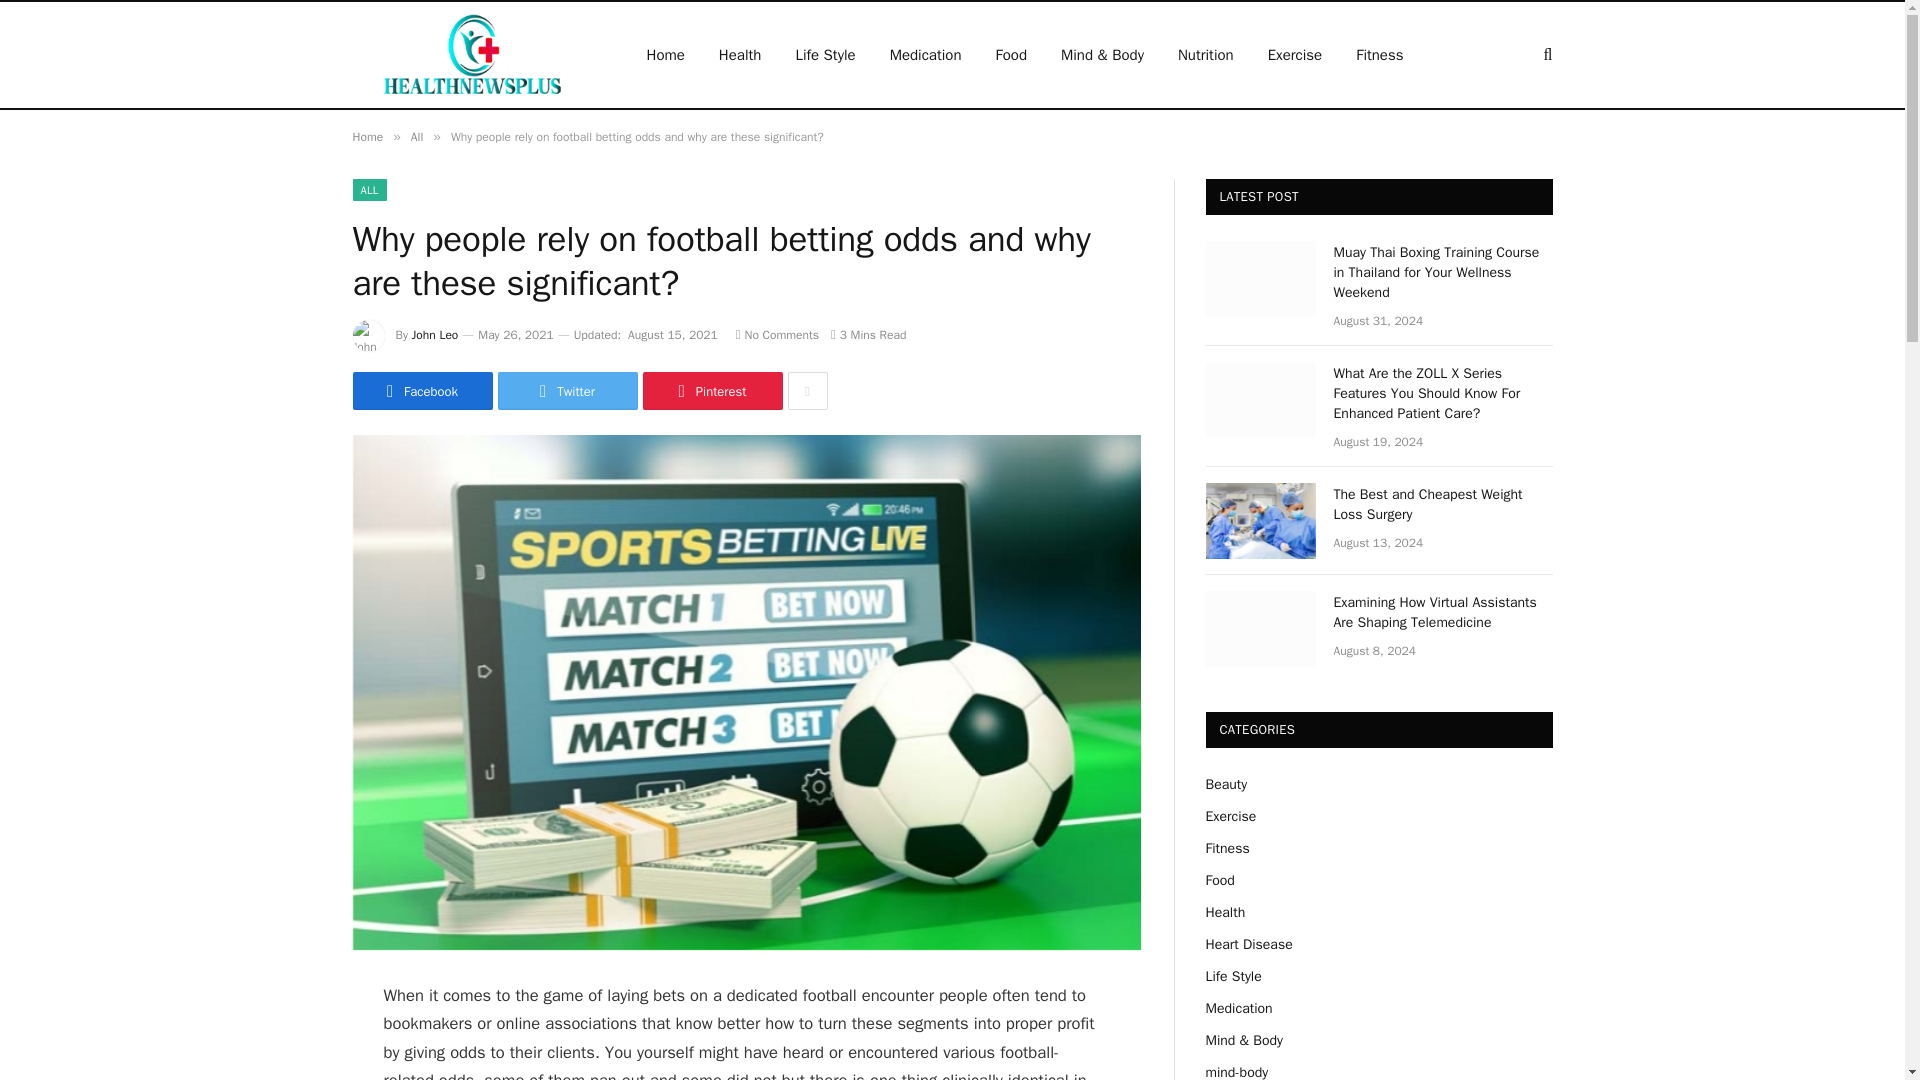 This screenshot has height=1080, width=1920. Describe the element at coordinates (807, 390) in the screenshot. I see `Show More Social Sharing` at that location.